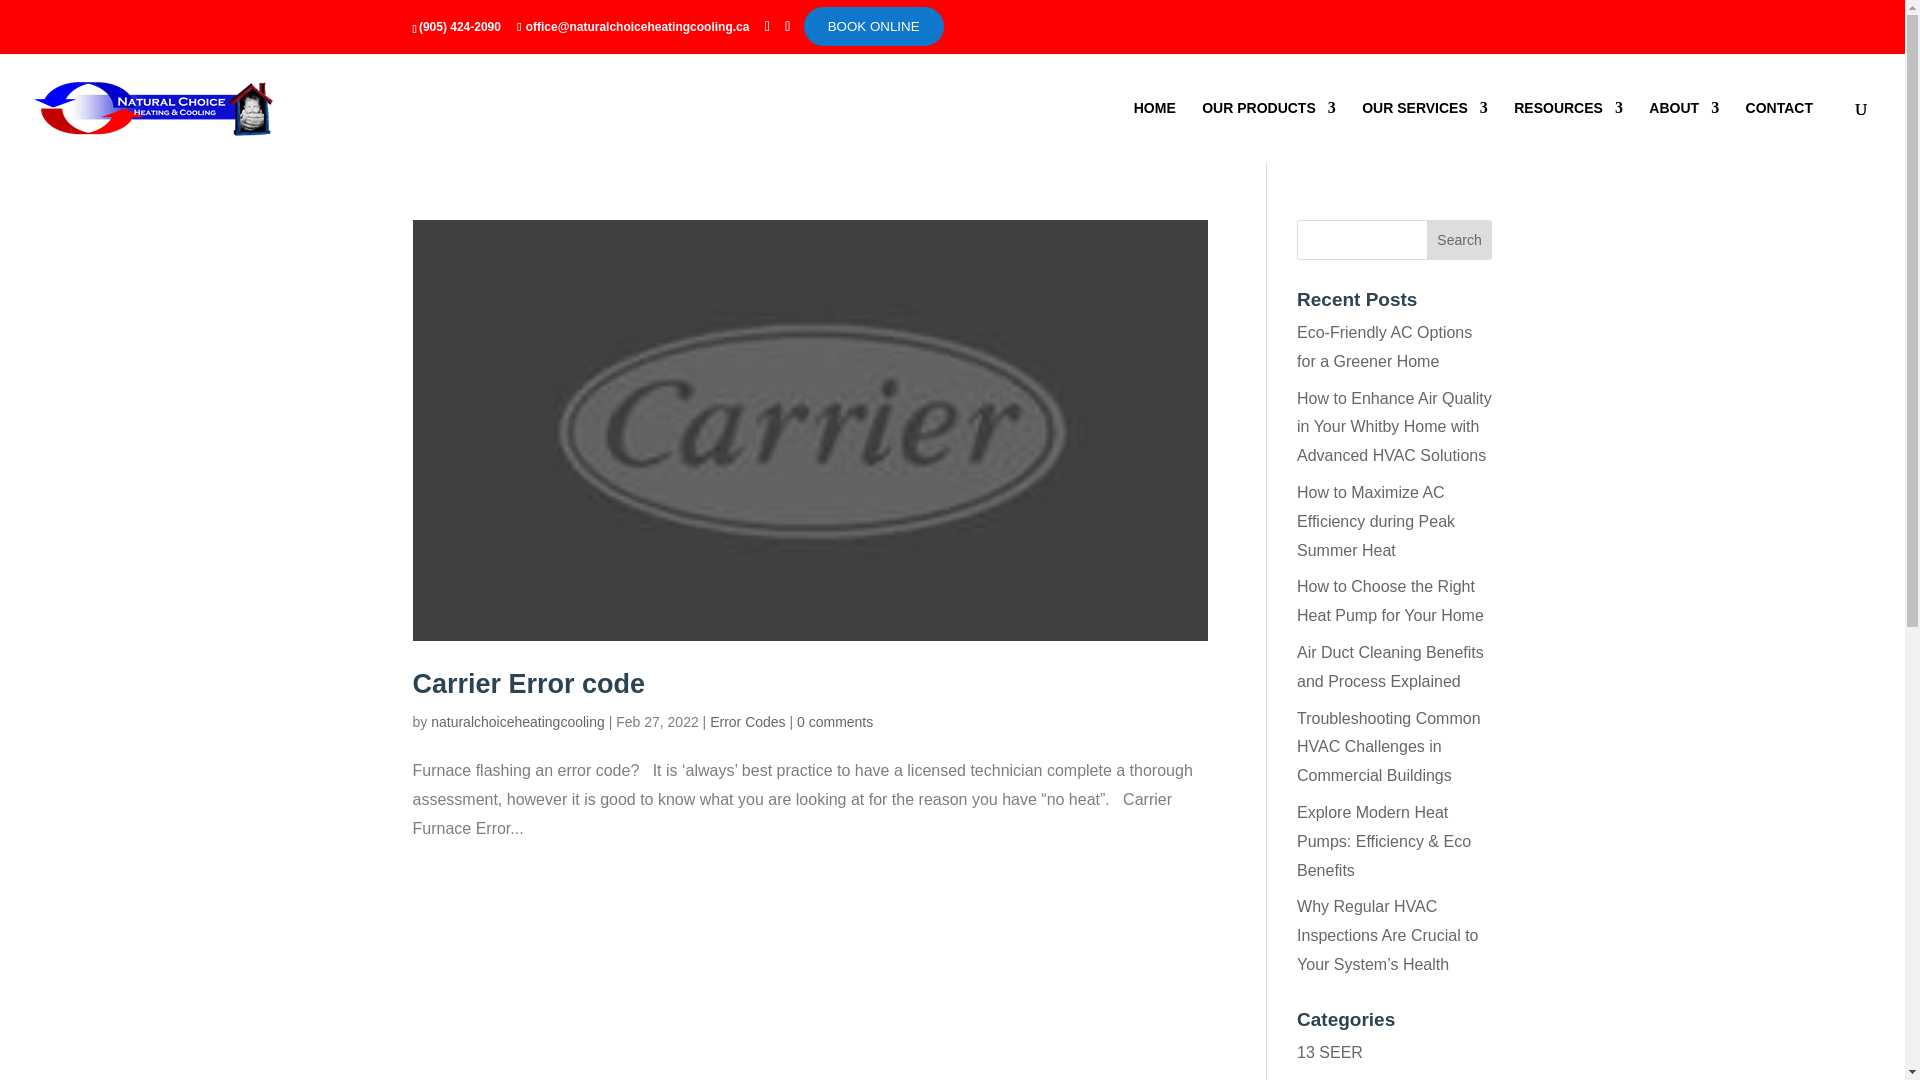 This screenshot has width=1920, height=1080. What do you see at coordinates (1460, 240) in the screenshot?
I see `Search` at bounding box center [1460, 240].